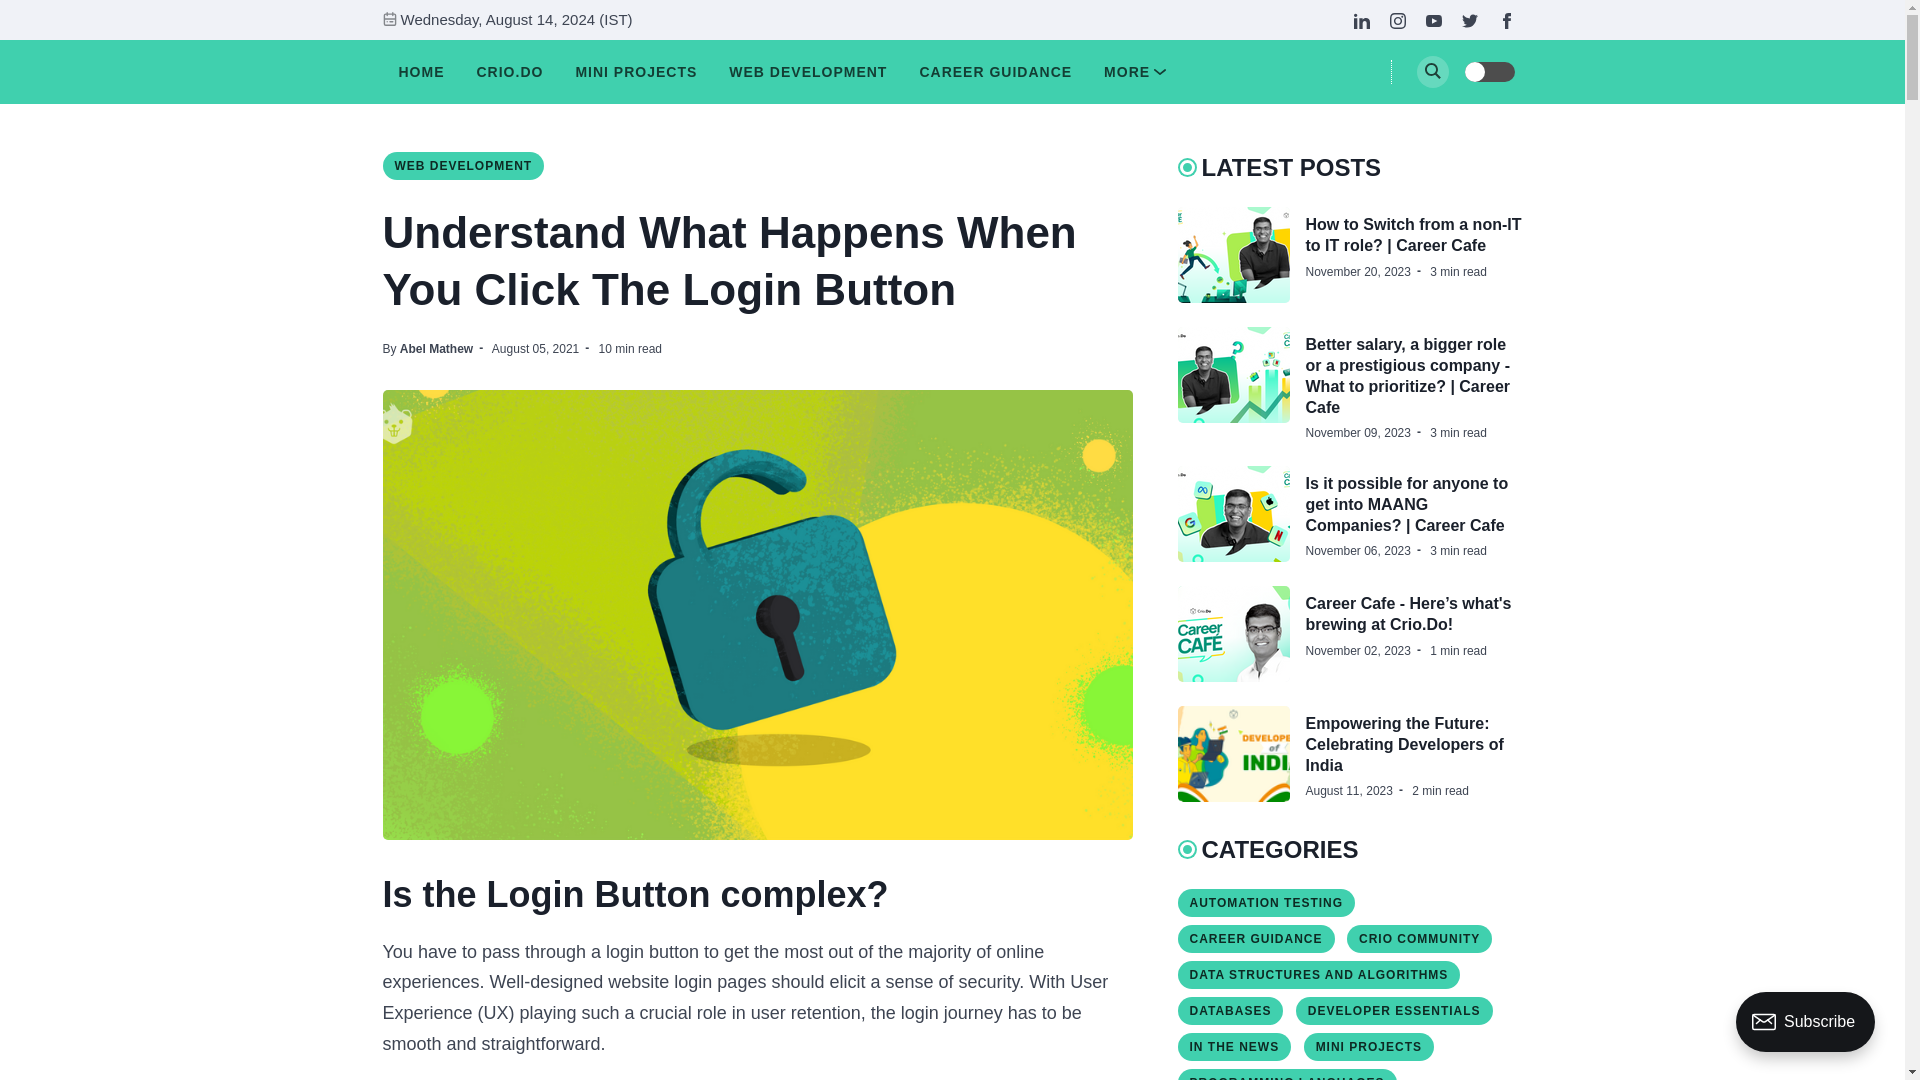 Image resolution: width=1920 pixels, height=1080 pixels. What do you see at coordinates (420, 72) in the screenshot?
I see `HOME` at bounding box center [420, 72].